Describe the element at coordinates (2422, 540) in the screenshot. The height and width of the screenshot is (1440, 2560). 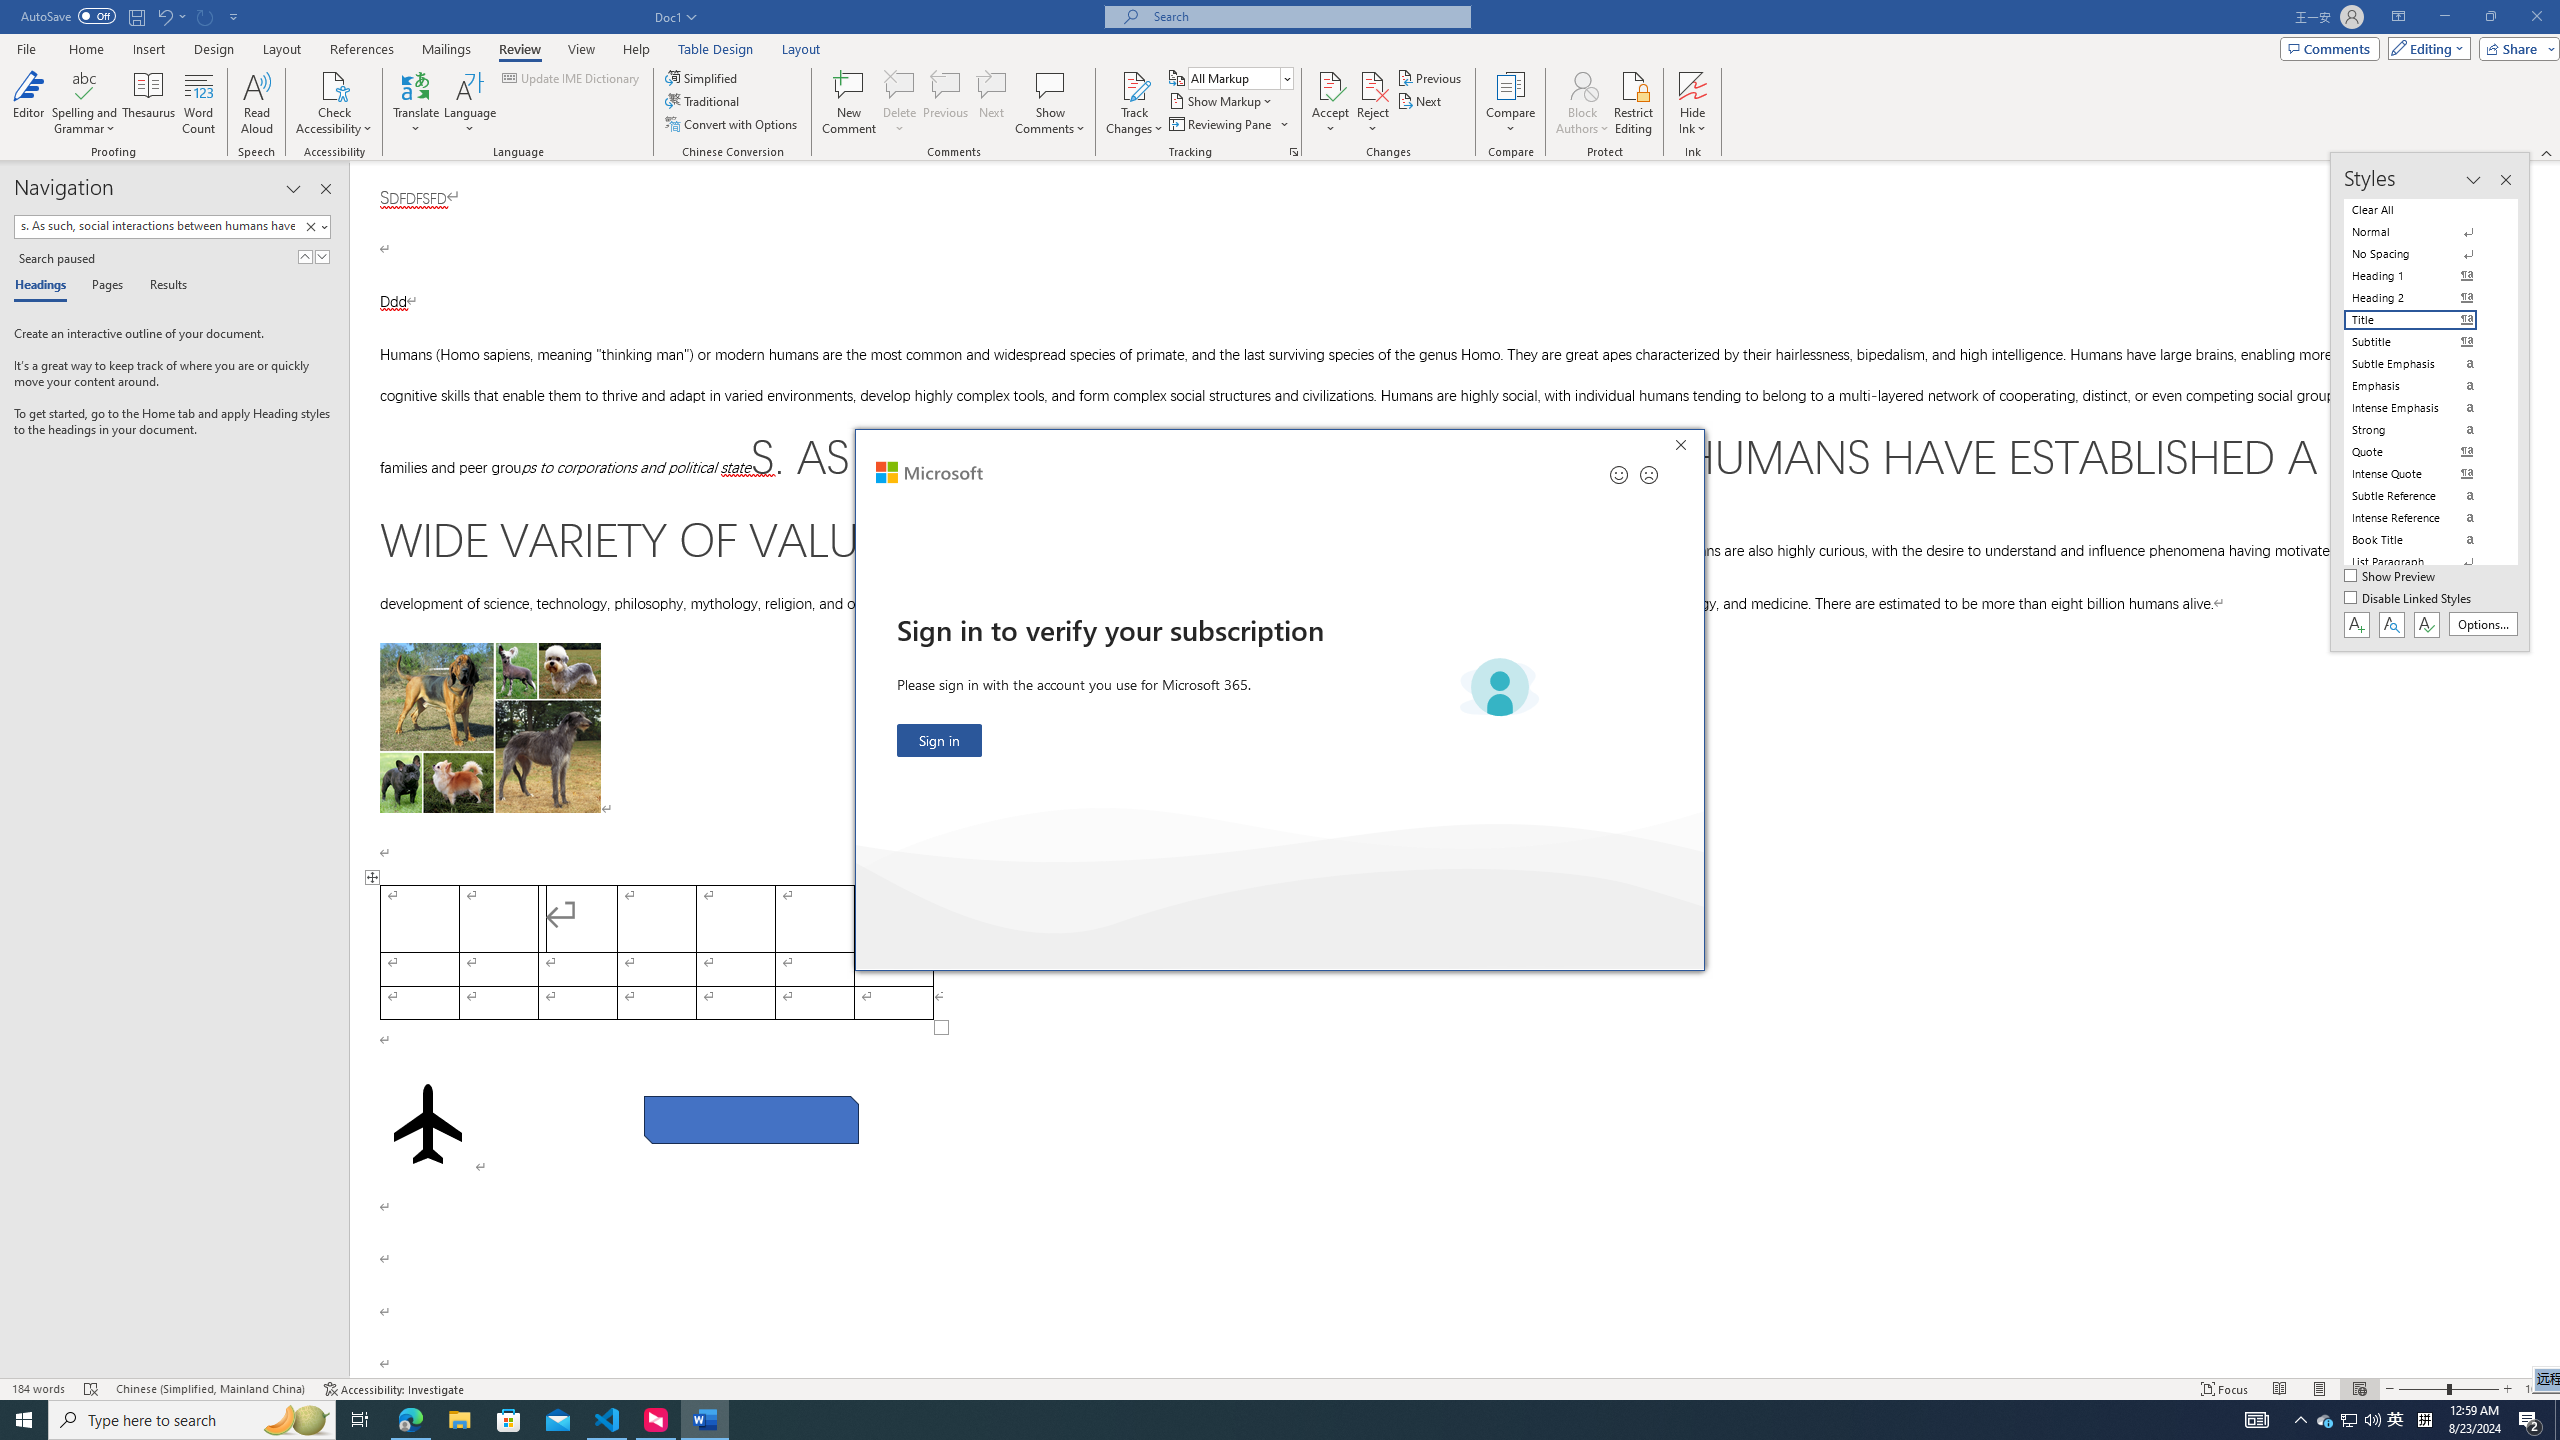
I see `Book Title` at that location.